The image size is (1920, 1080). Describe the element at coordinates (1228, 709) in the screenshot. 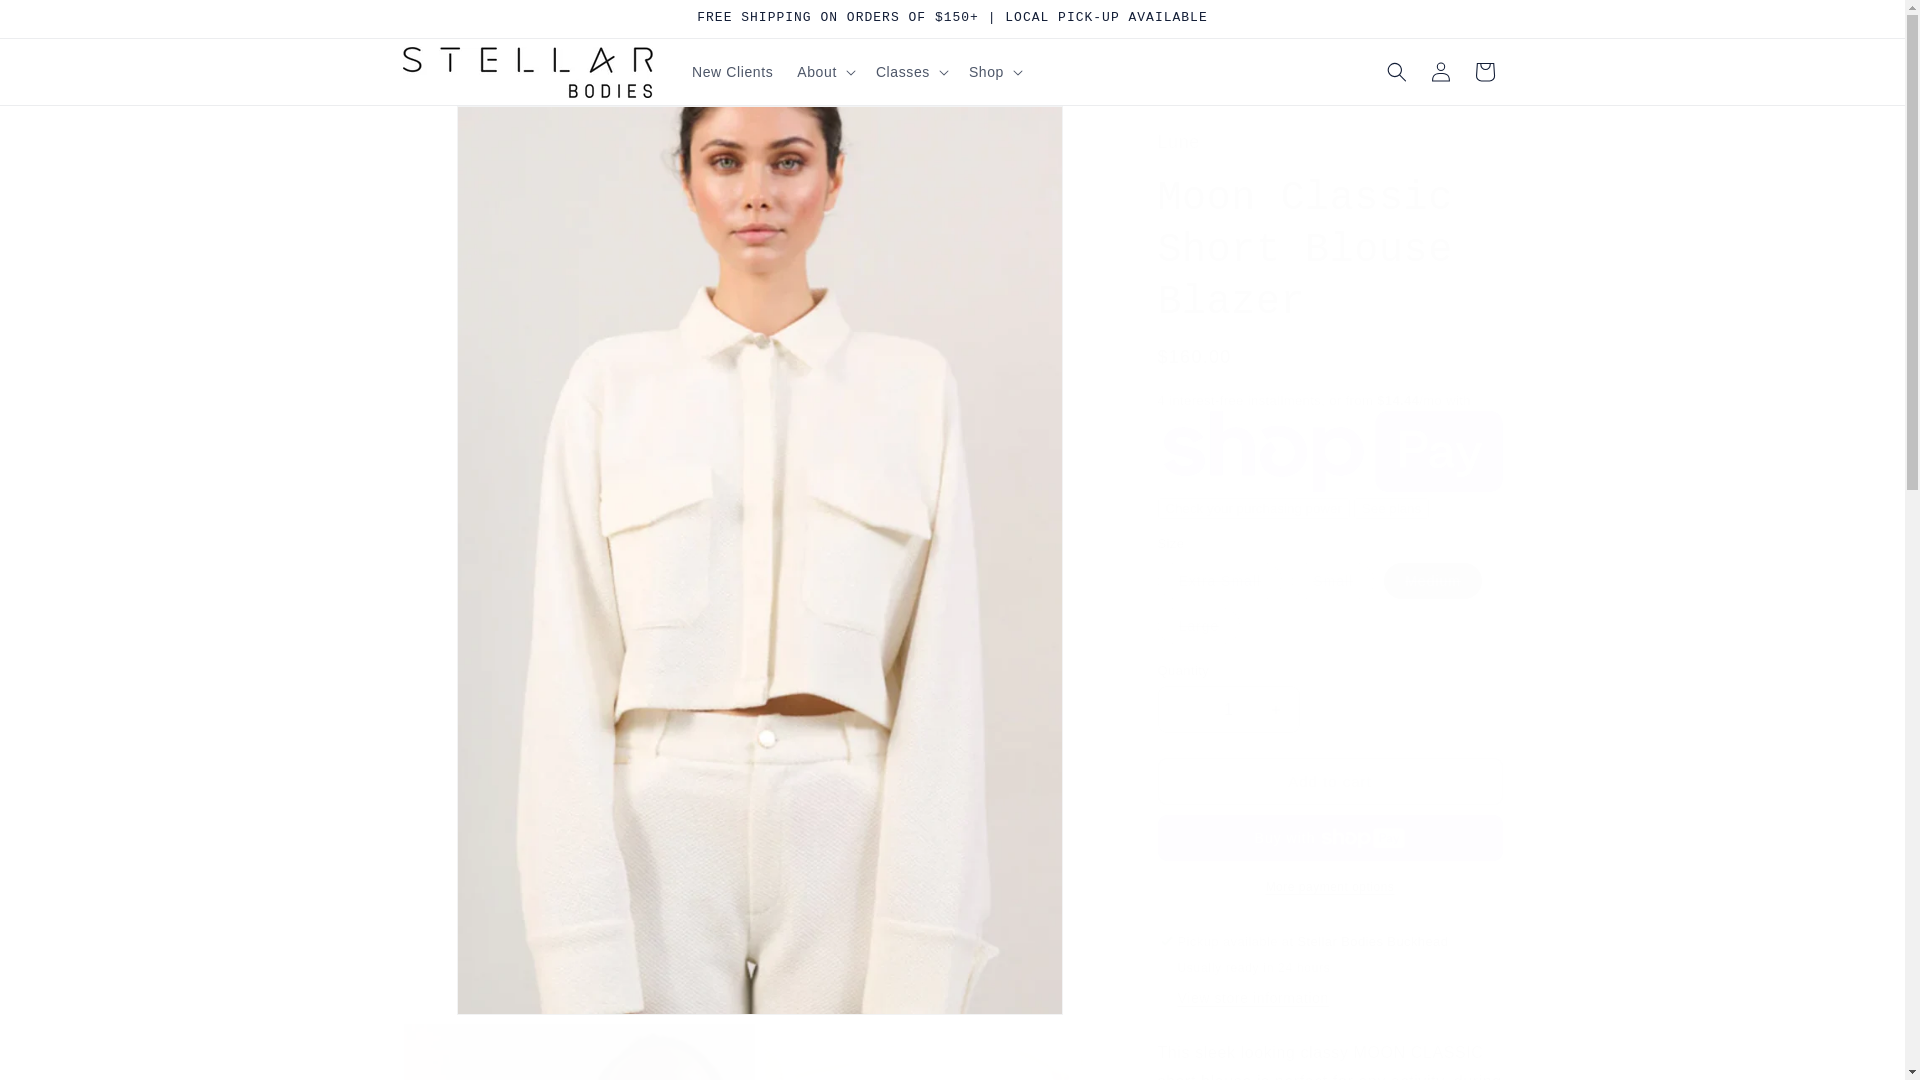

I see `1` at that location.